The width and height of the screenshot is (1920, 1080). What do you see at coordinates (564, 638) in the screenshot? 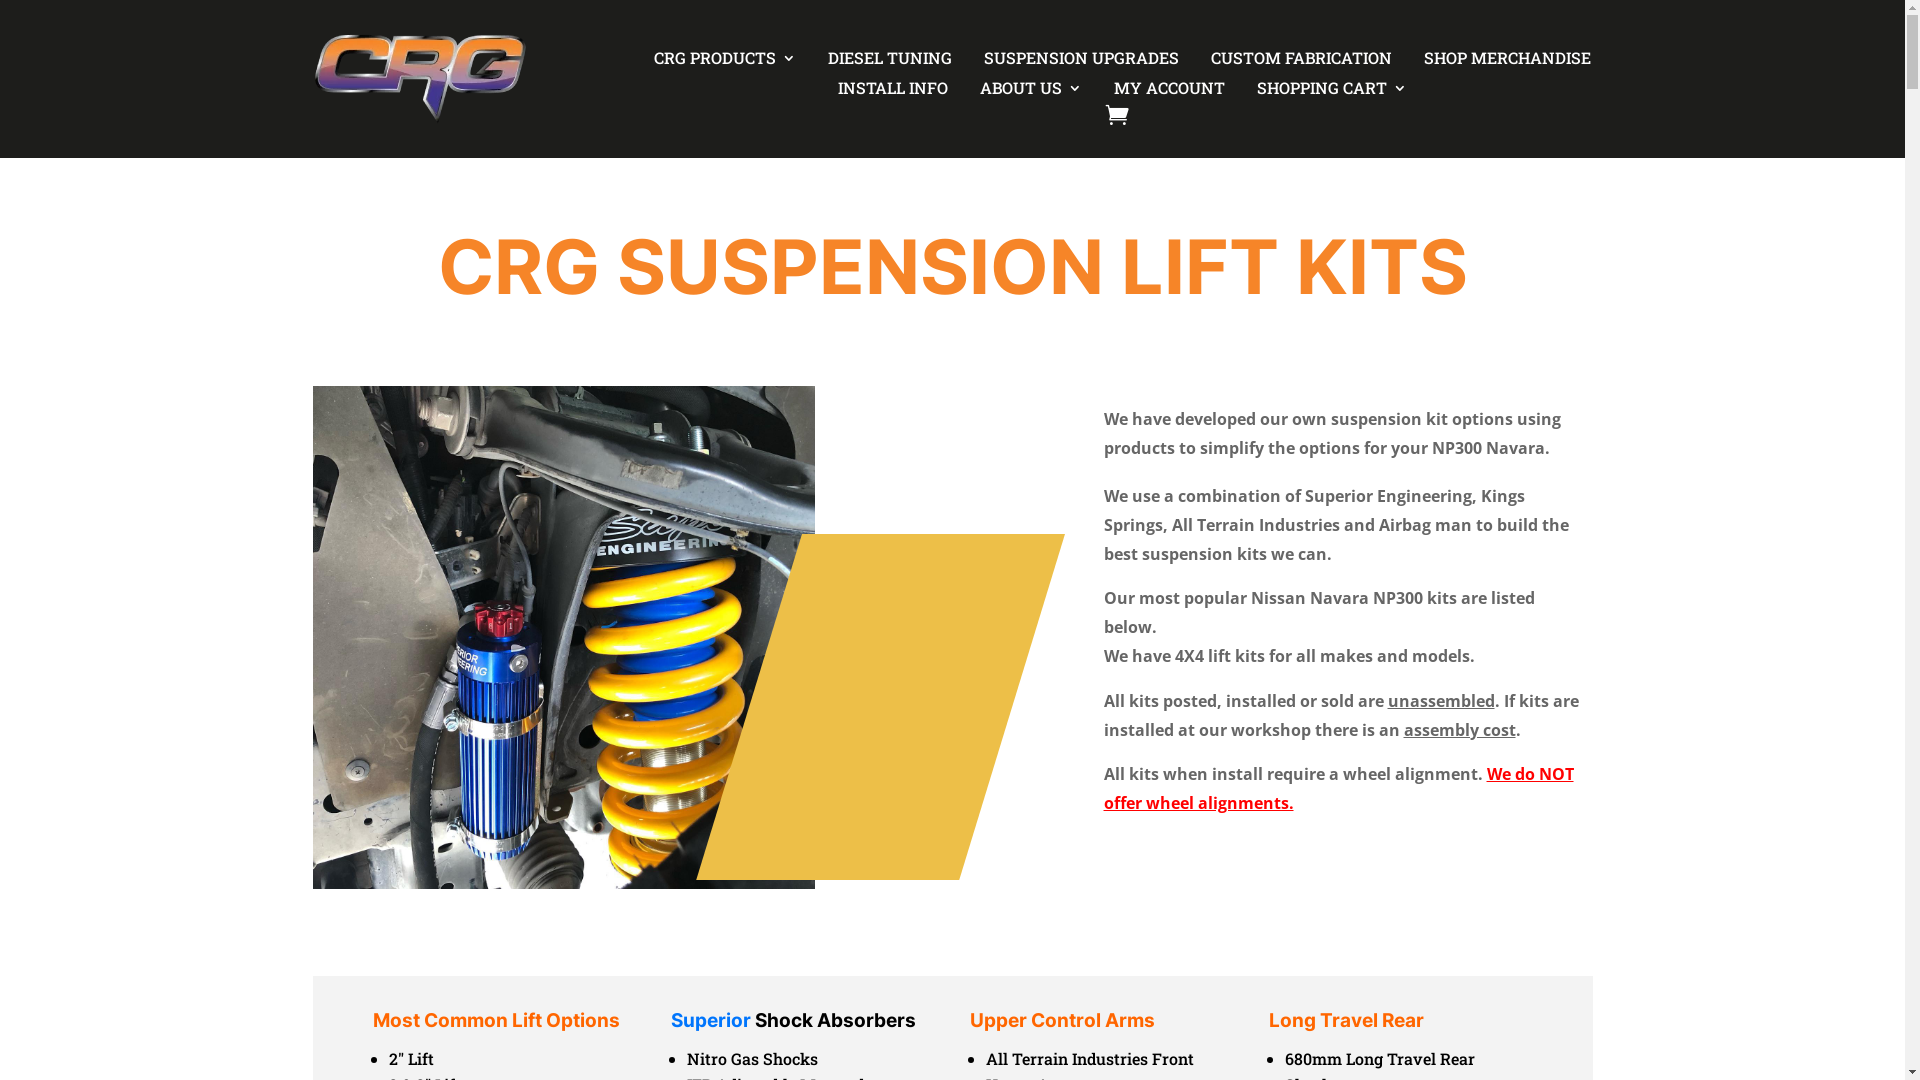
I see `Remote Resevoir` at bounding box center [564, 638].